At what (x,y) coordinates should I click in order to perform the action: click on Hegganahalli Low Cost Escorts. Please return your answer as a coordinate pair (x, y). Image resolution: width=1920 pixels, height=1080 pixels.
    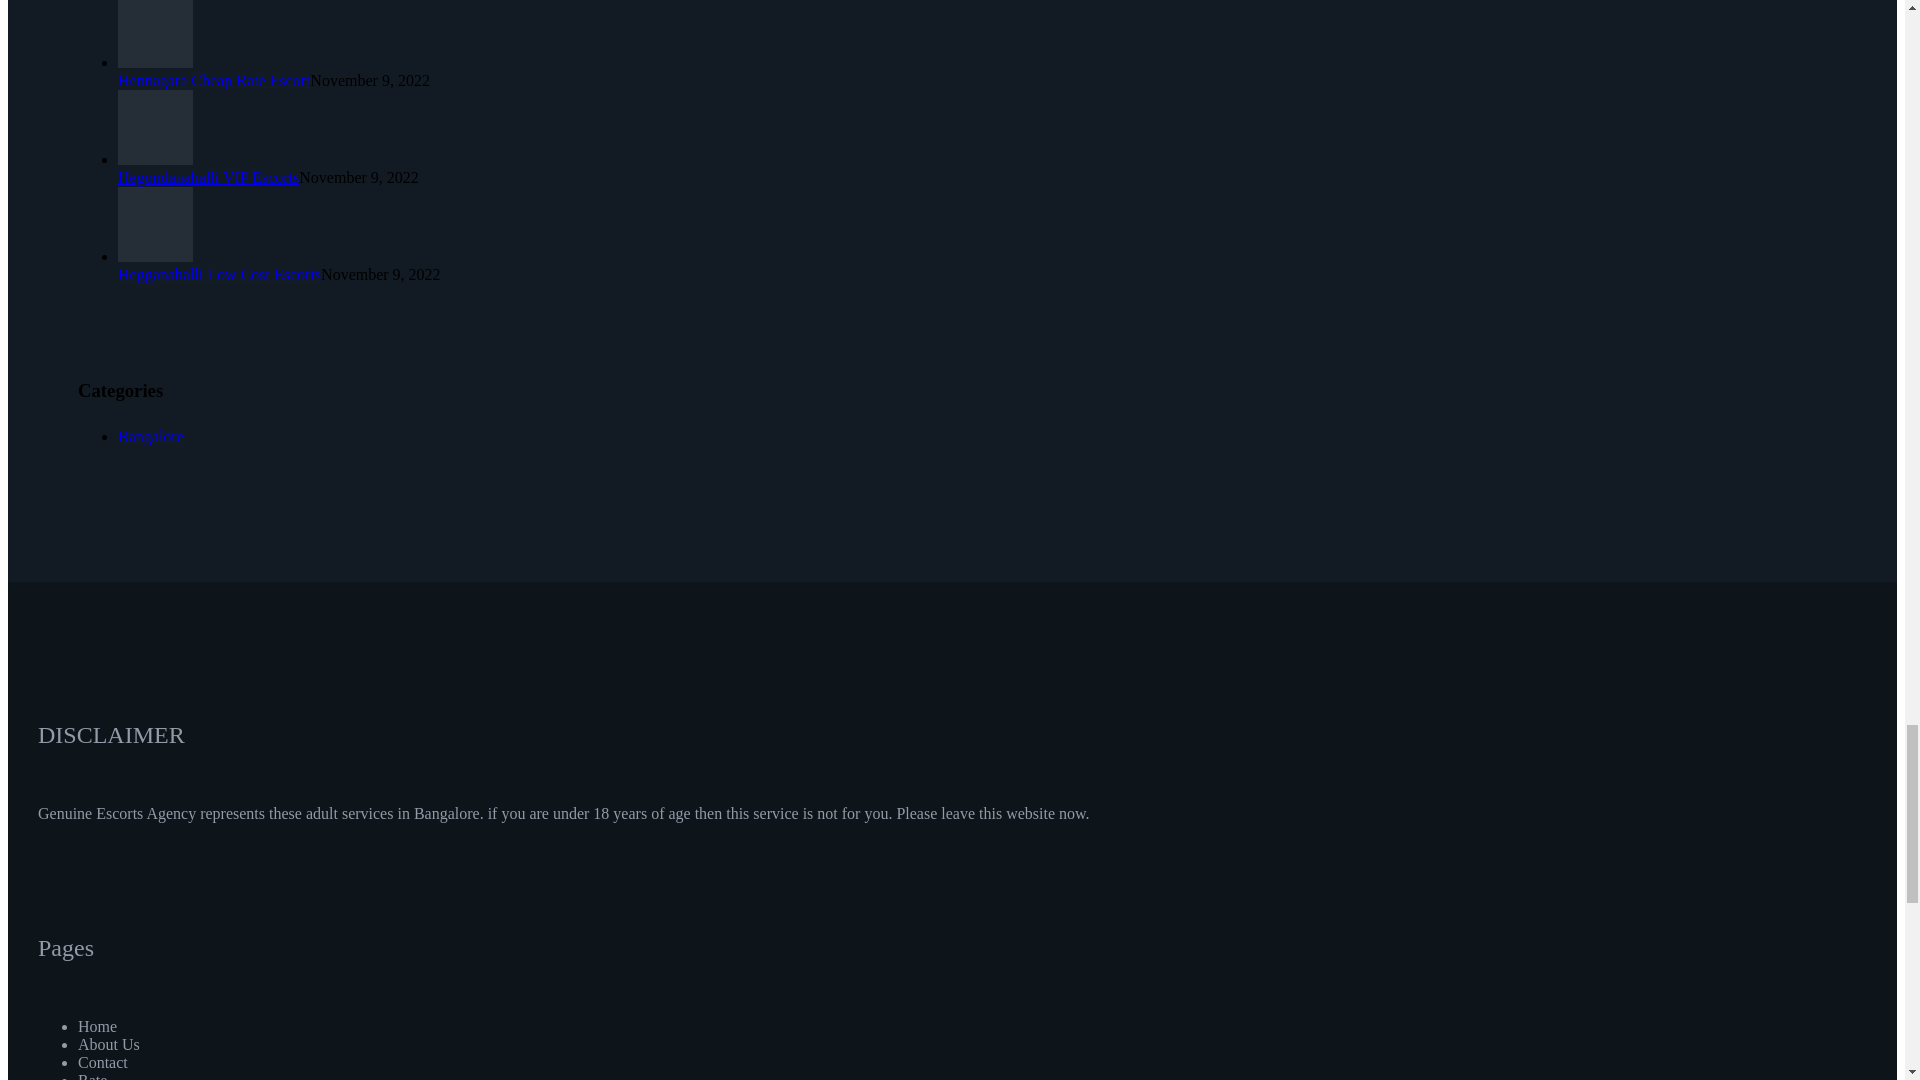
    Looking at the image, I should click on (218, 274).